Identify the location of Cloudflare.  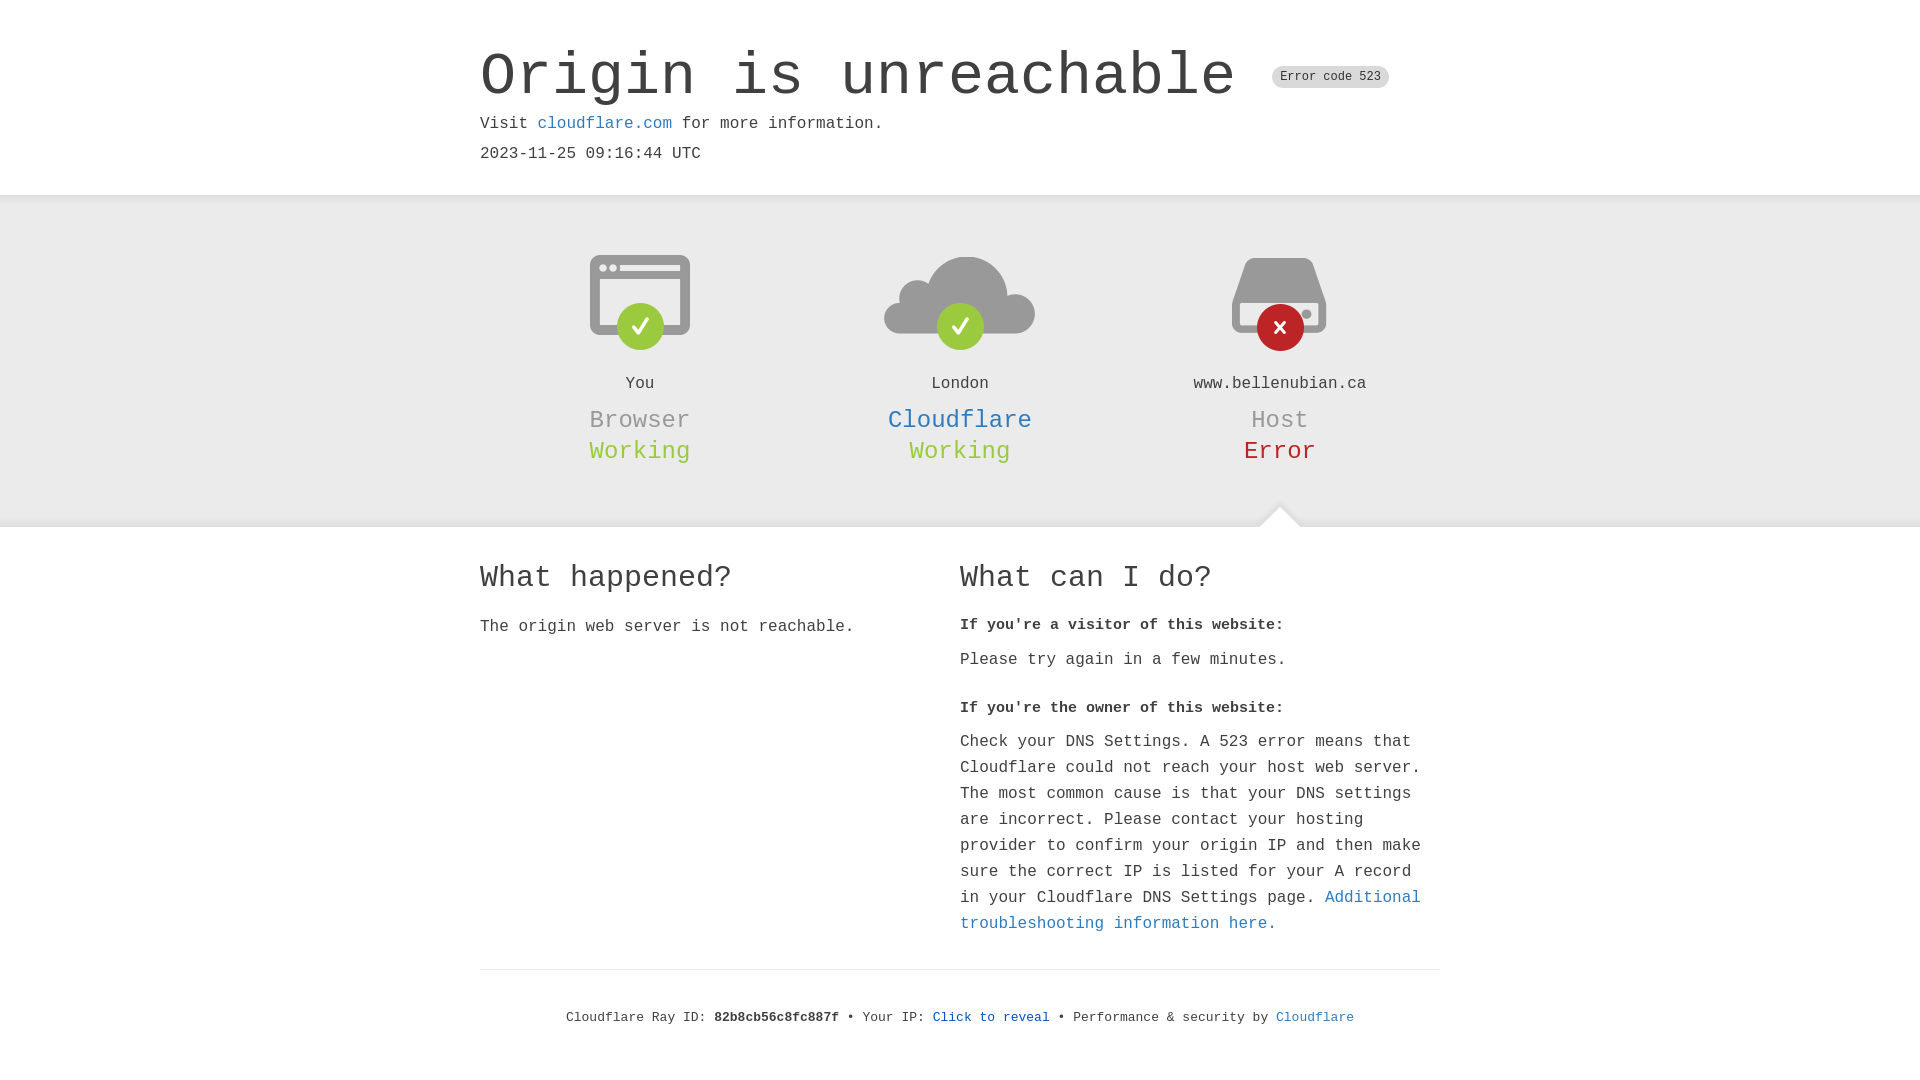
(1315, 1018).